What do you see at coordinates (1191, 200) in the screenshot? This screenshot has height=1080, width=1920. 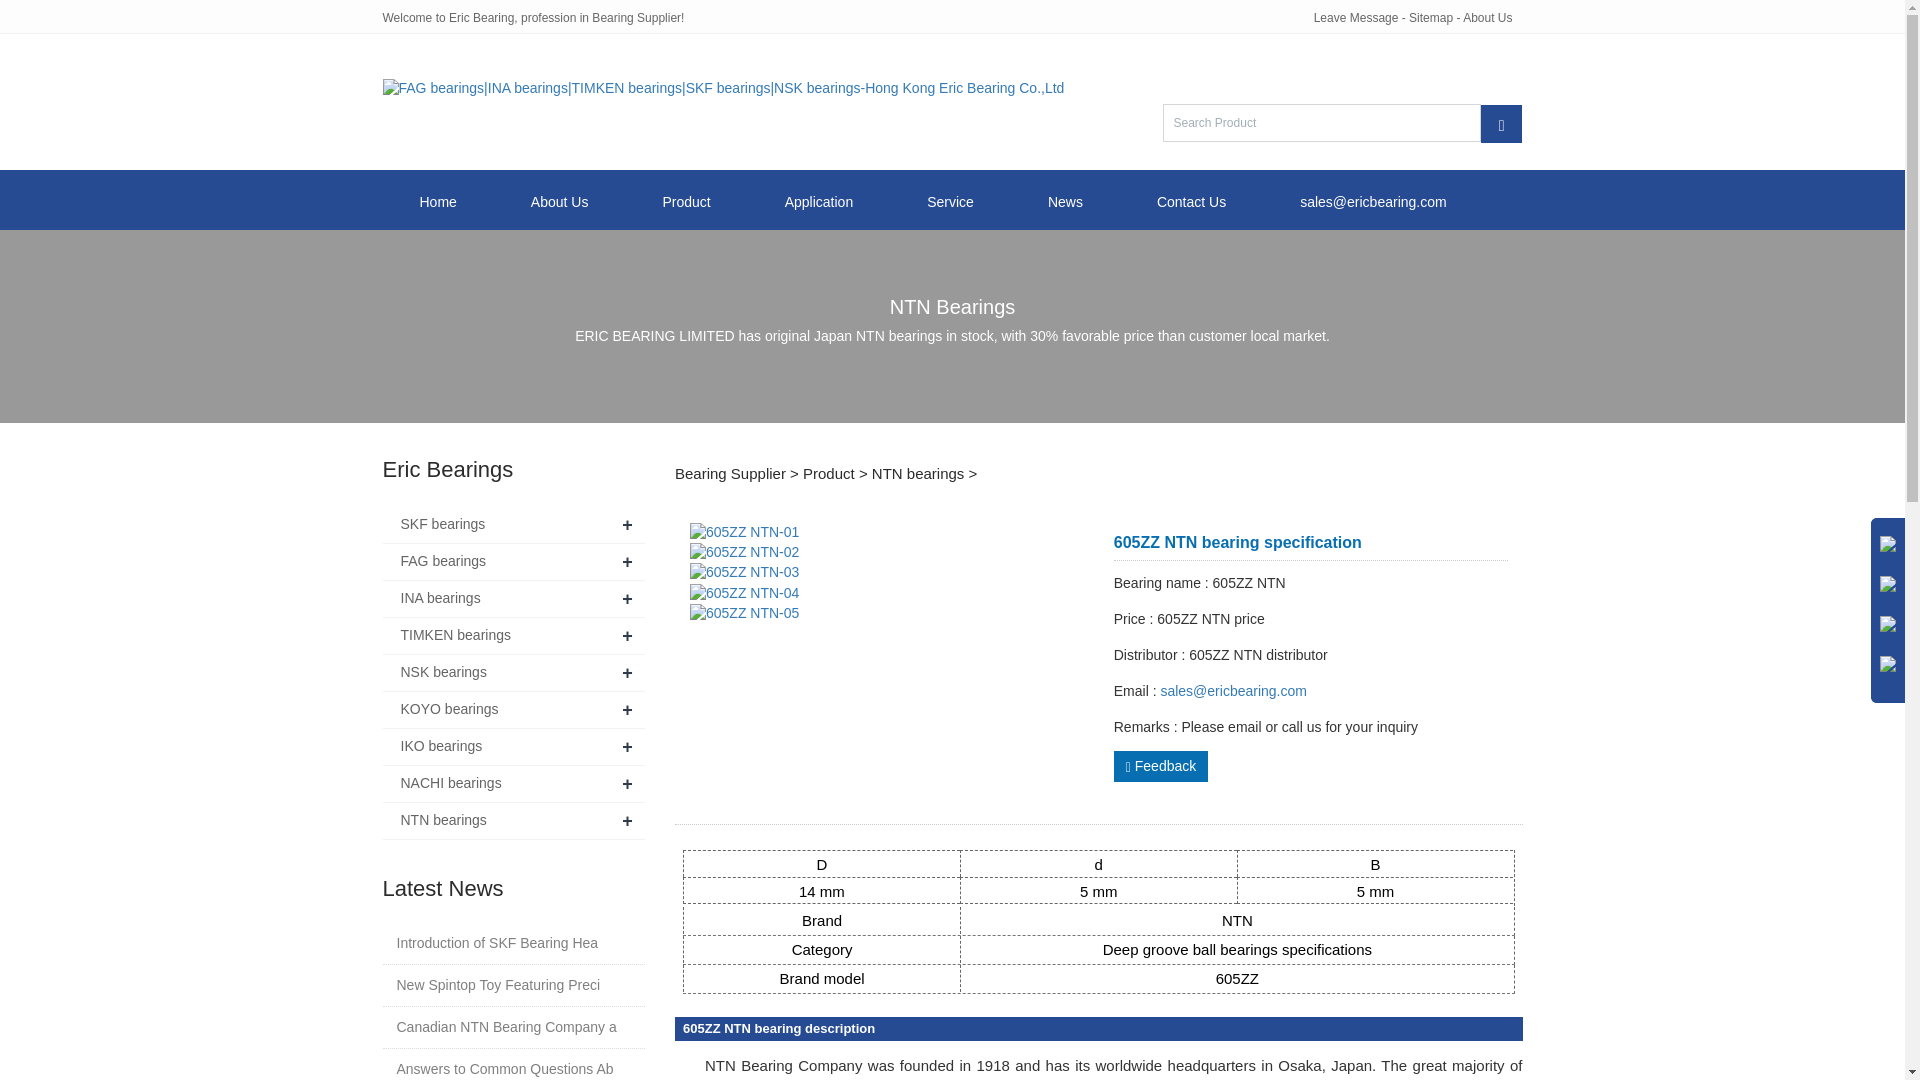 I see `Contact Us` at bounding box center [1191, 200].